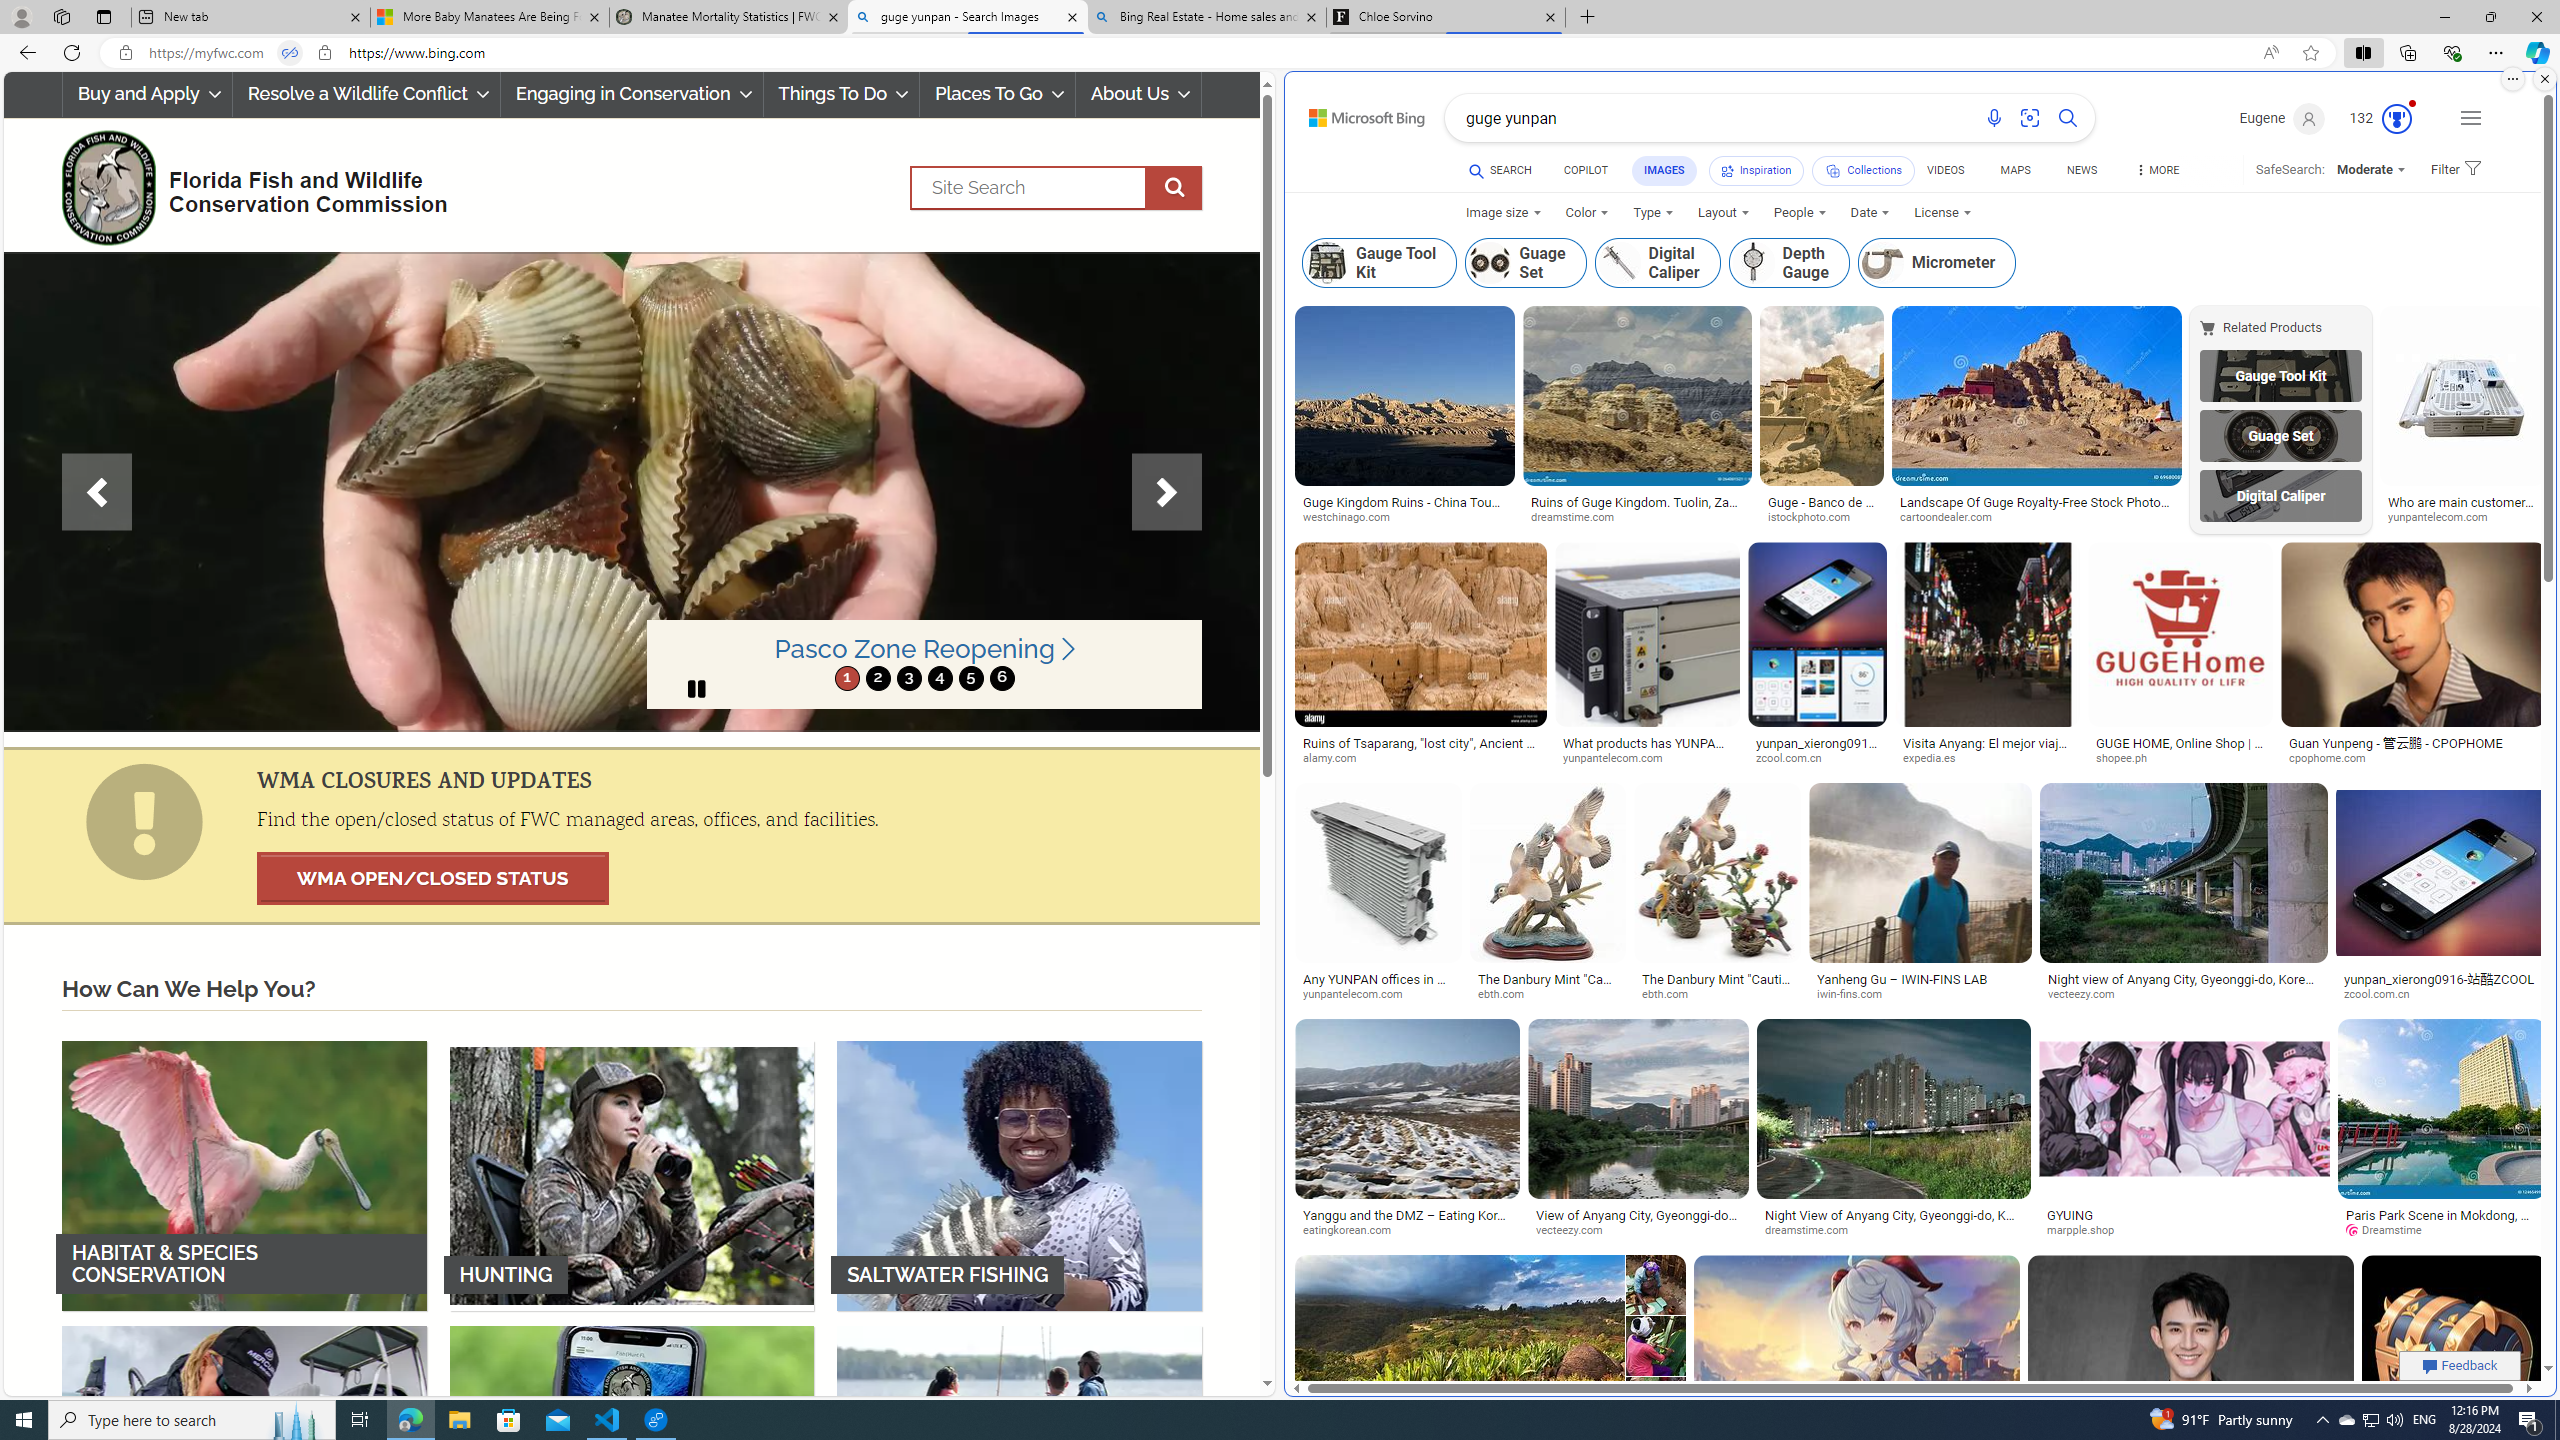 The width and height of the screenshot is (2560, 1440). I want to click on Filter, so click(2452, 170).